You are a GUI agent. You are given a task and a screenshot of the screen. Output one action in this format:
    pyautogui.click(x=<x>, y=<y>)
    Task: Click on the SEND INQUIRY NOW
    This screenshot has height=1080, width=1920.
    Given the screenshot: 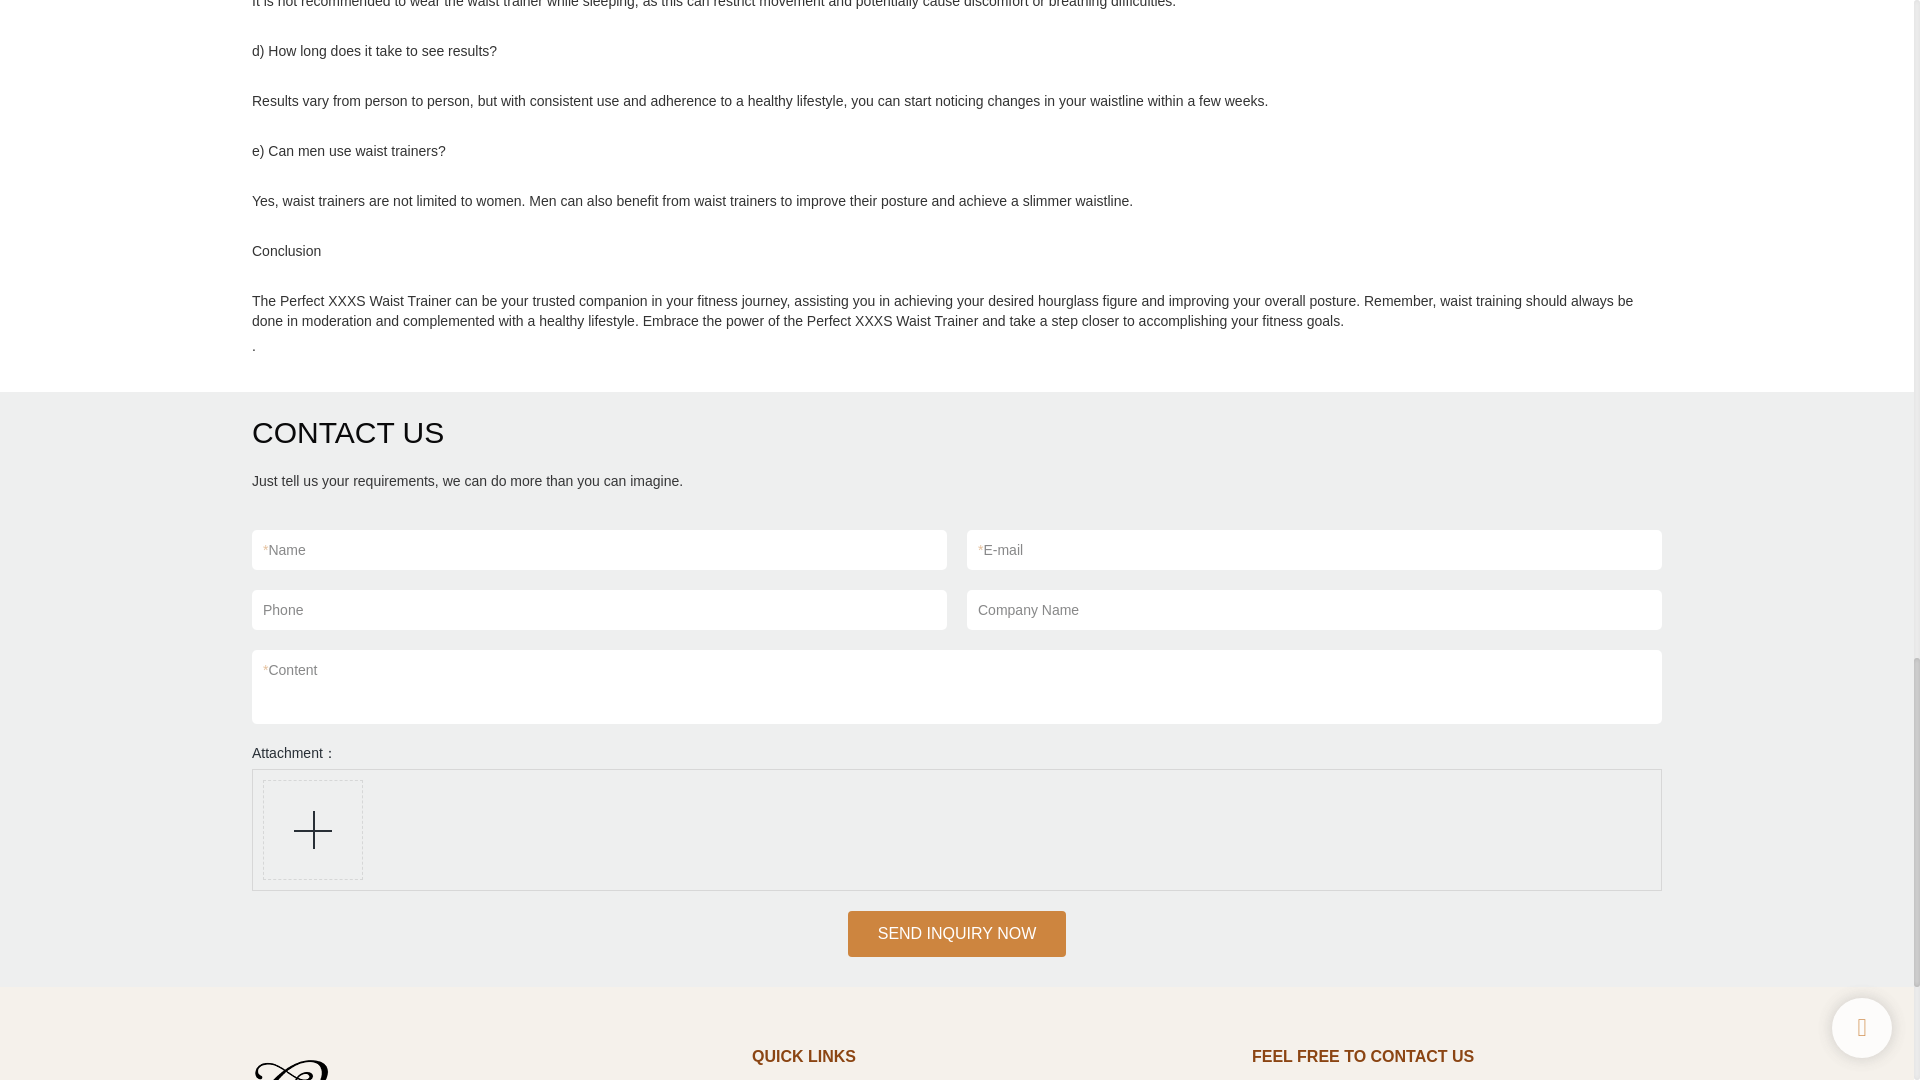 What is the action you would take?
    pyautogui.click(x=958, y=934)
    